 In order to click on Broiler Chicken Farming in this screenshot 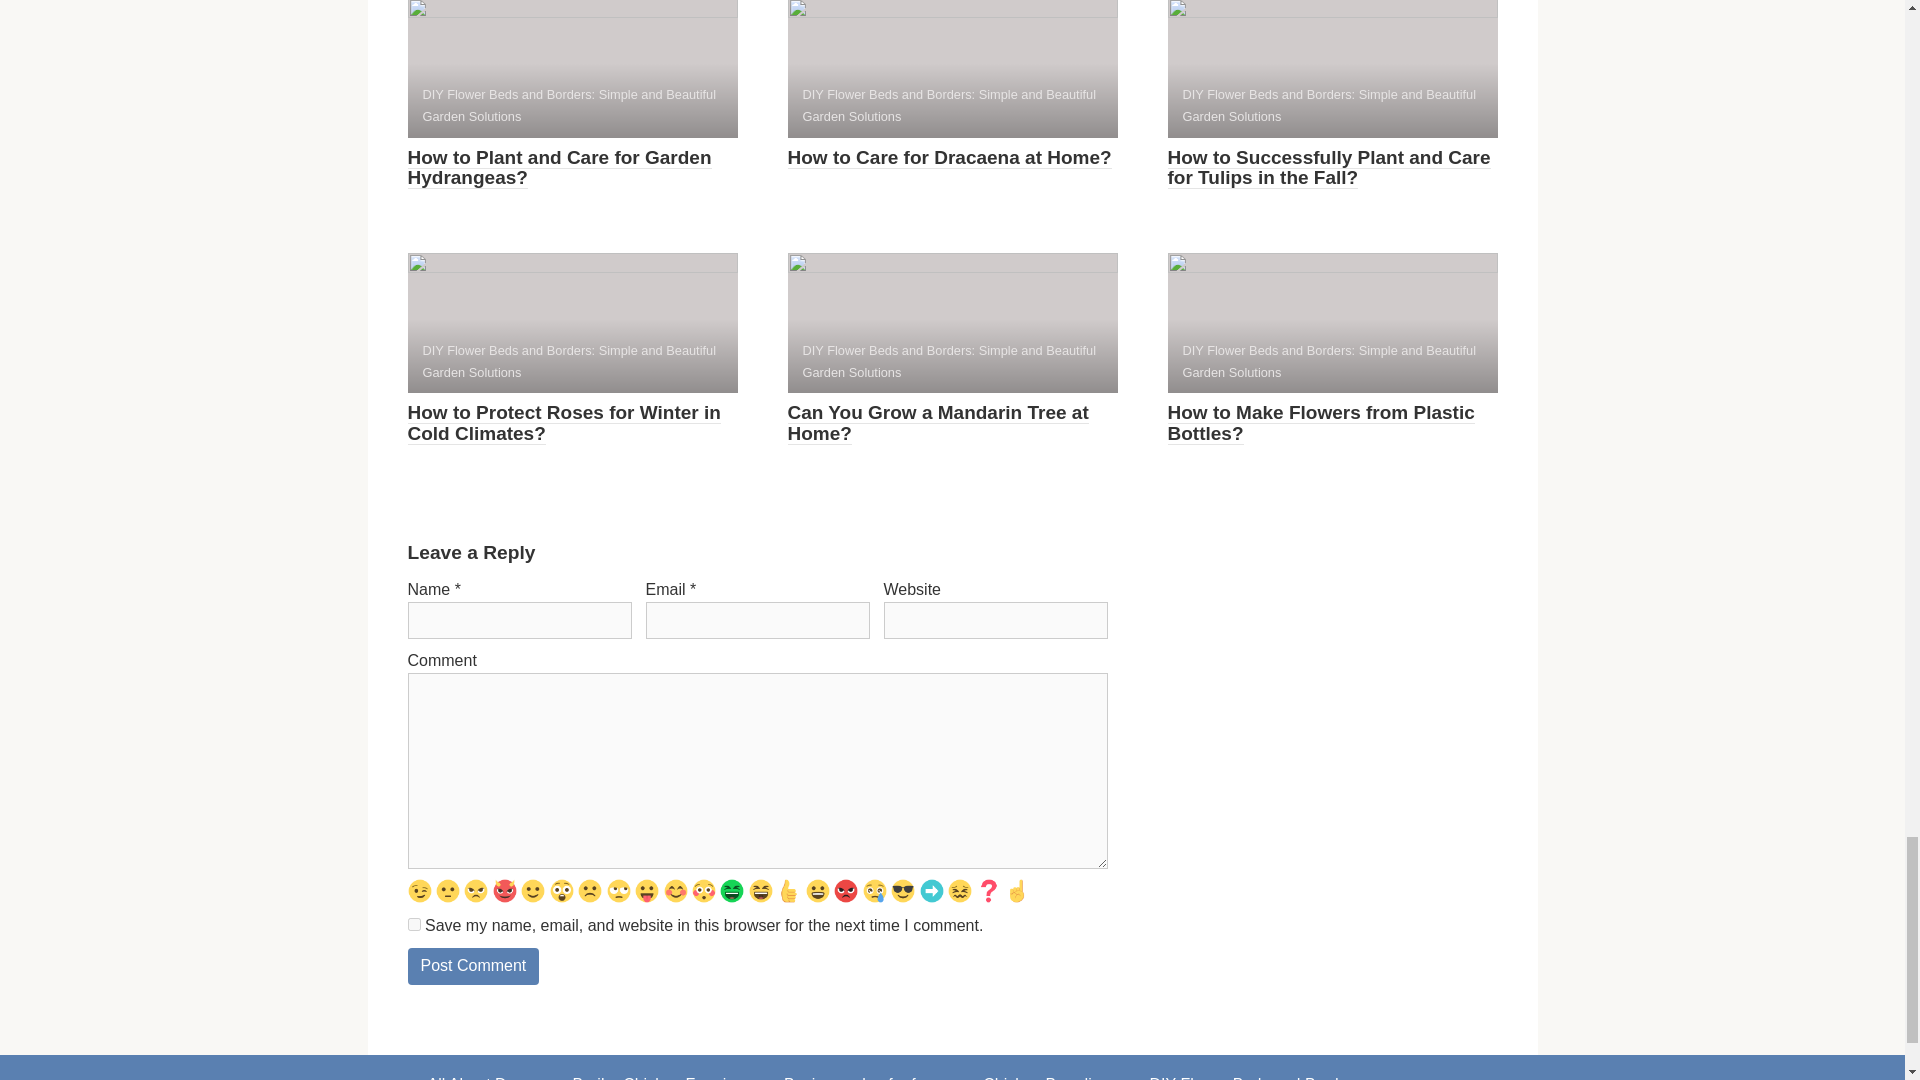, I will do `click(658, 1068)`.